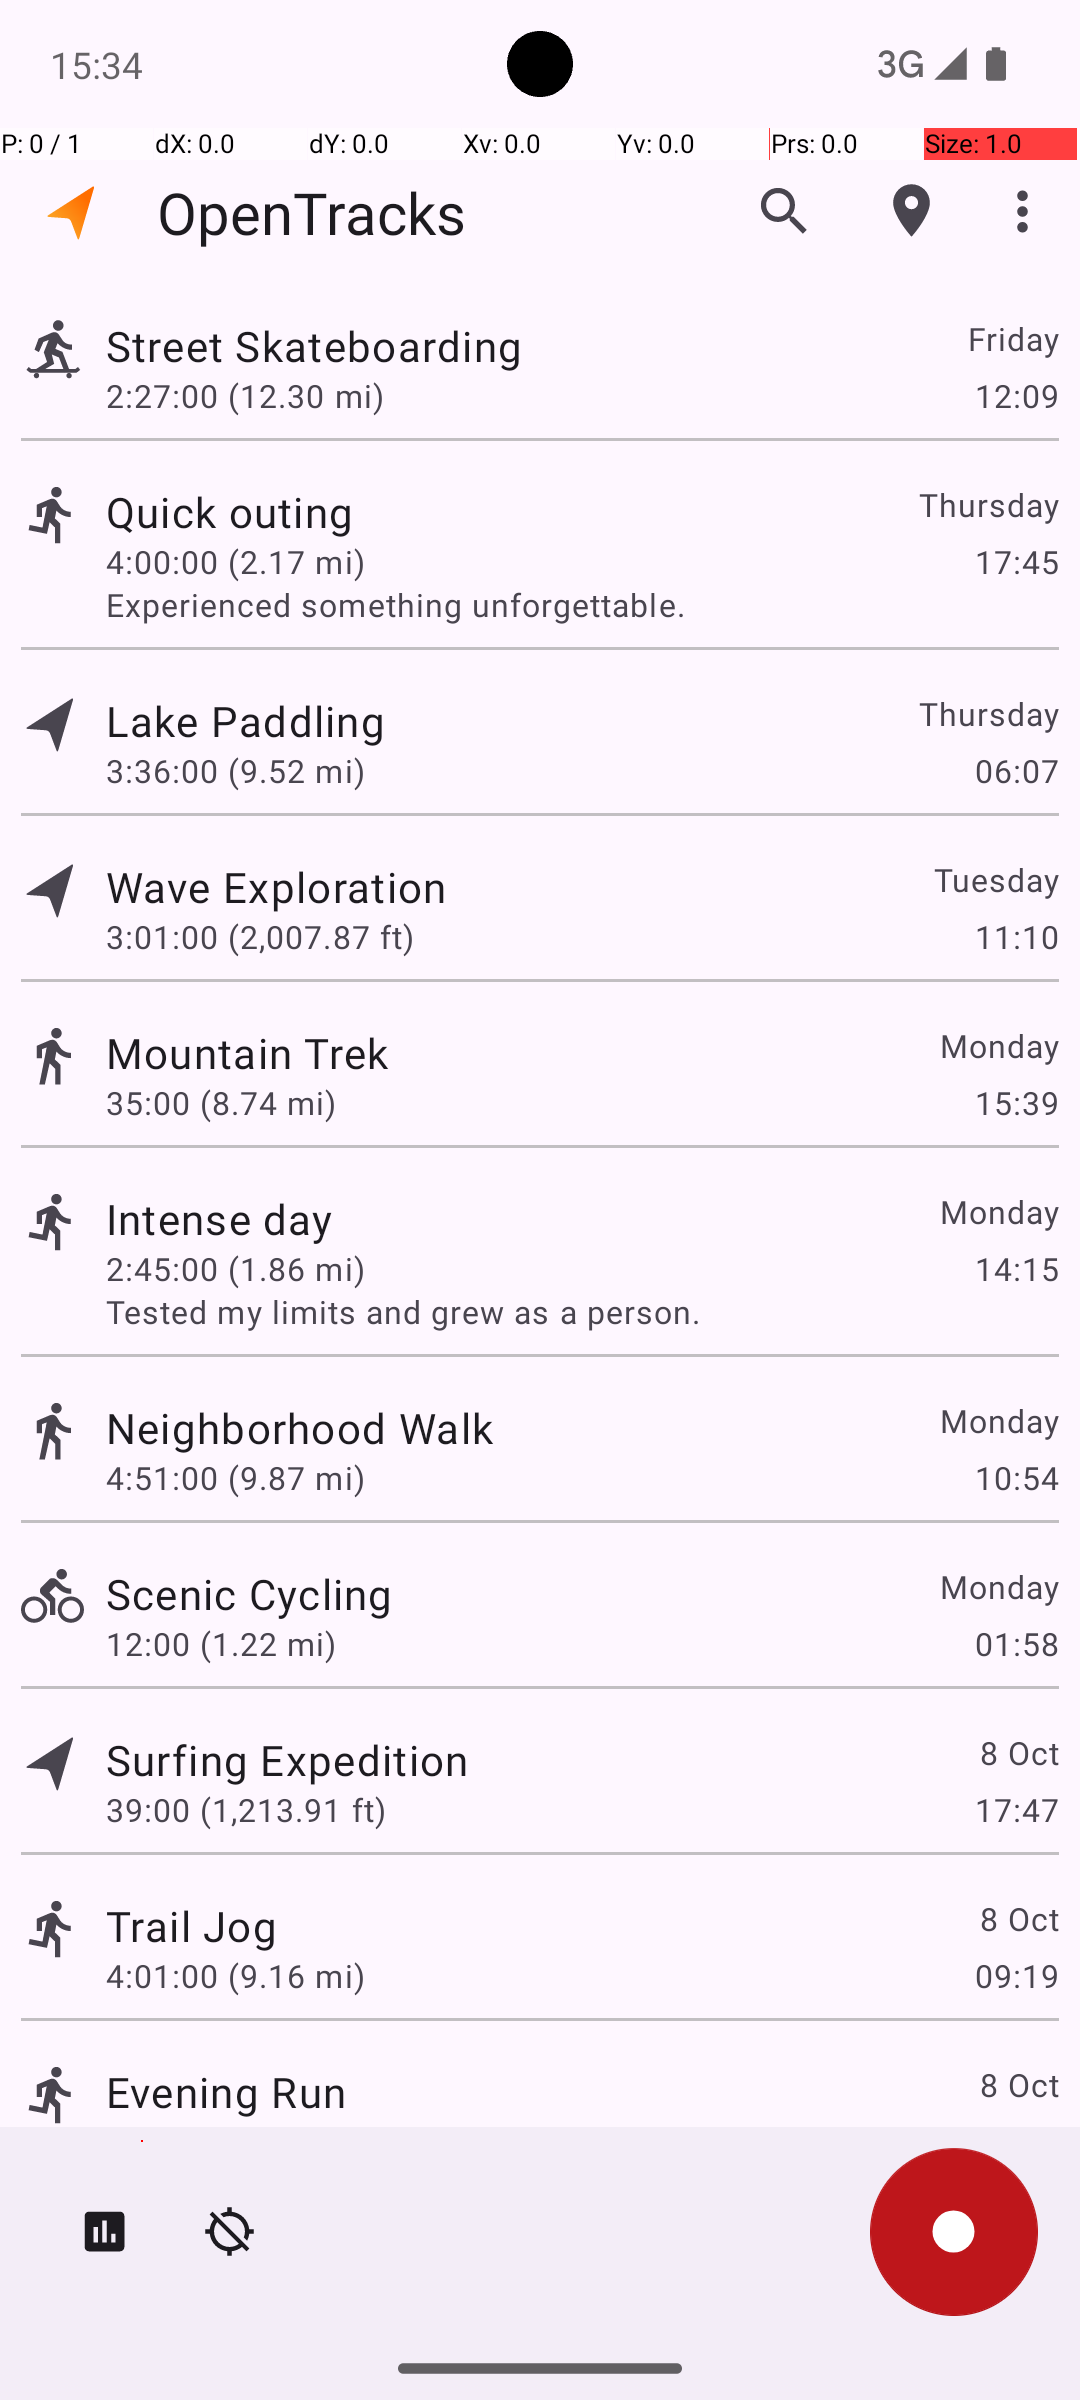 Image resolution: width=1080 pixels, height=2400 pixels. What do you see at coordinates (244, 395) in the screenshot?
I see `2:27:00 (12.30 mi)` at bounding box center [244, 395].